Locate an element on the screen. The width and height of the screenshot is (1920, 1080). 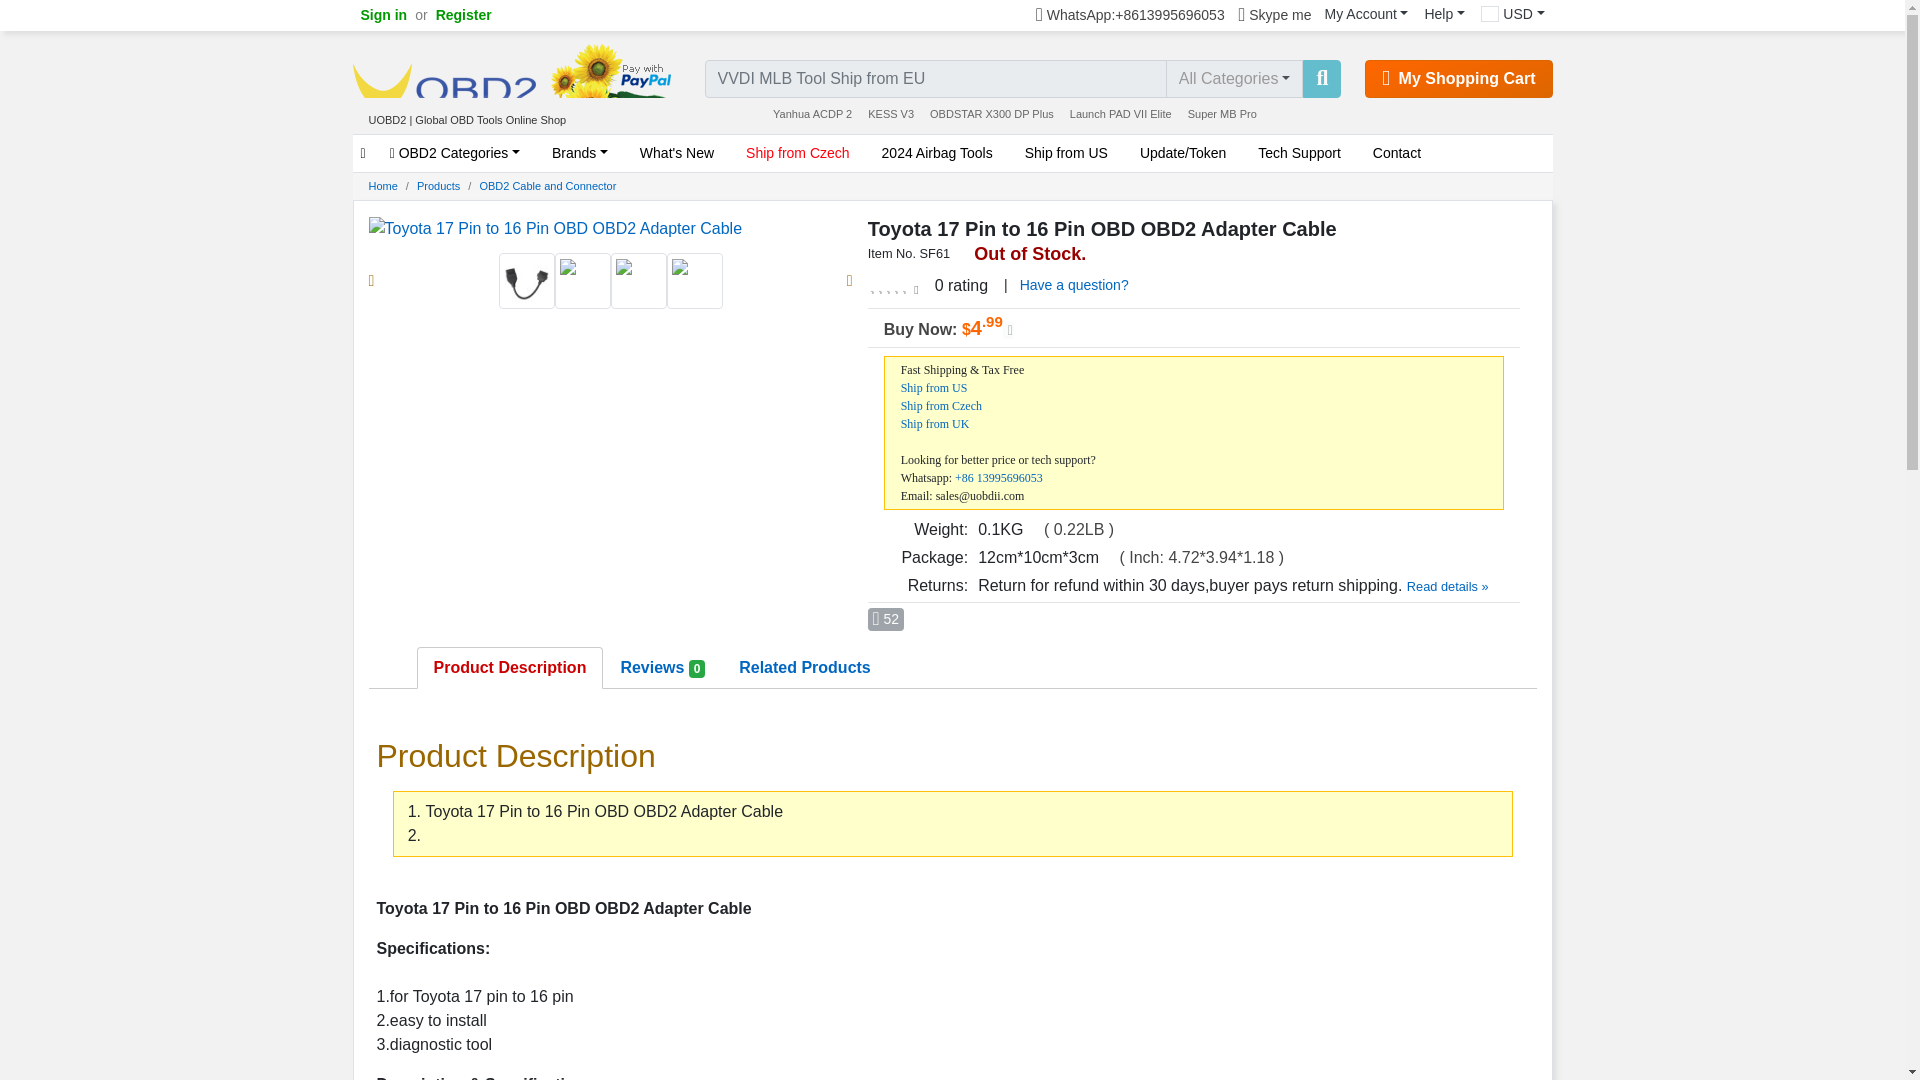
Sign in is located at coordinates (382, 16).